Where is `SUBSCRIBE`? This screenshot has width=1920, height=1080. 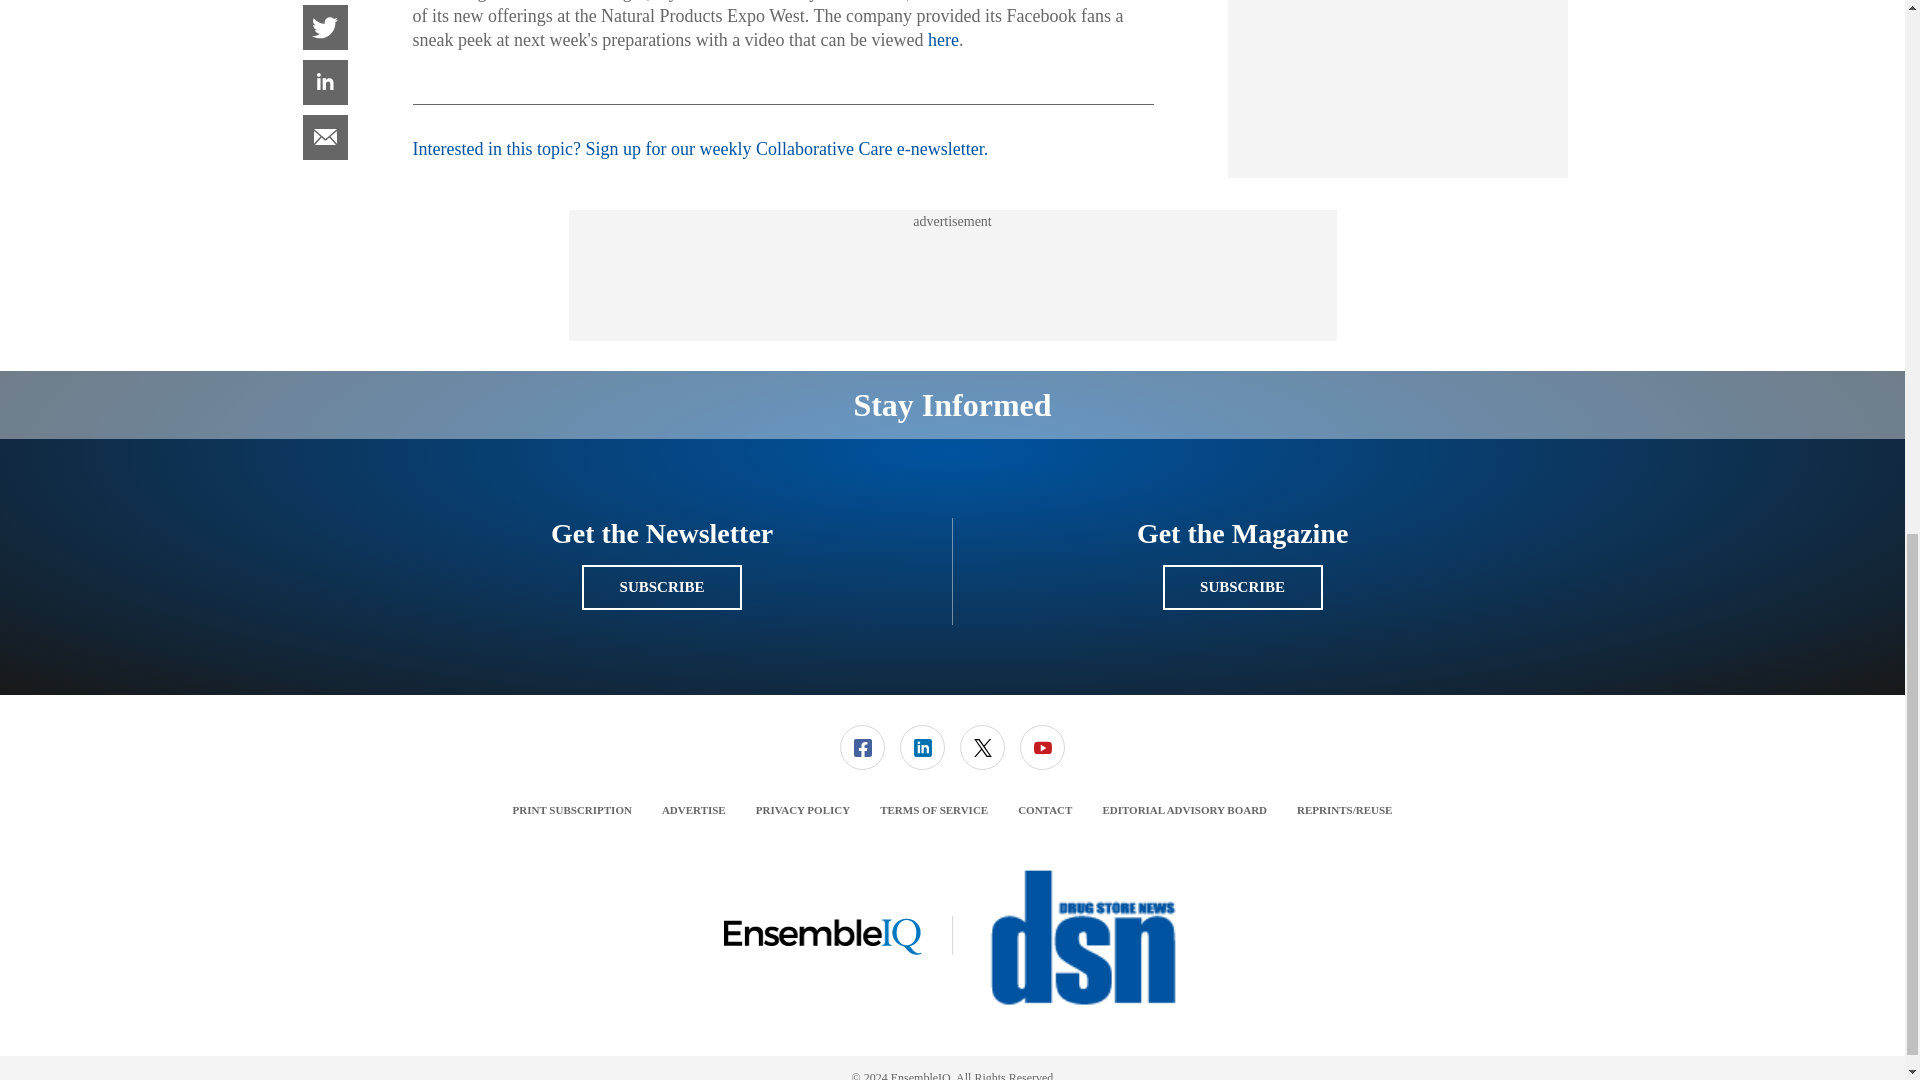
SUBSCRIBE is located at coordinates (661, 587).